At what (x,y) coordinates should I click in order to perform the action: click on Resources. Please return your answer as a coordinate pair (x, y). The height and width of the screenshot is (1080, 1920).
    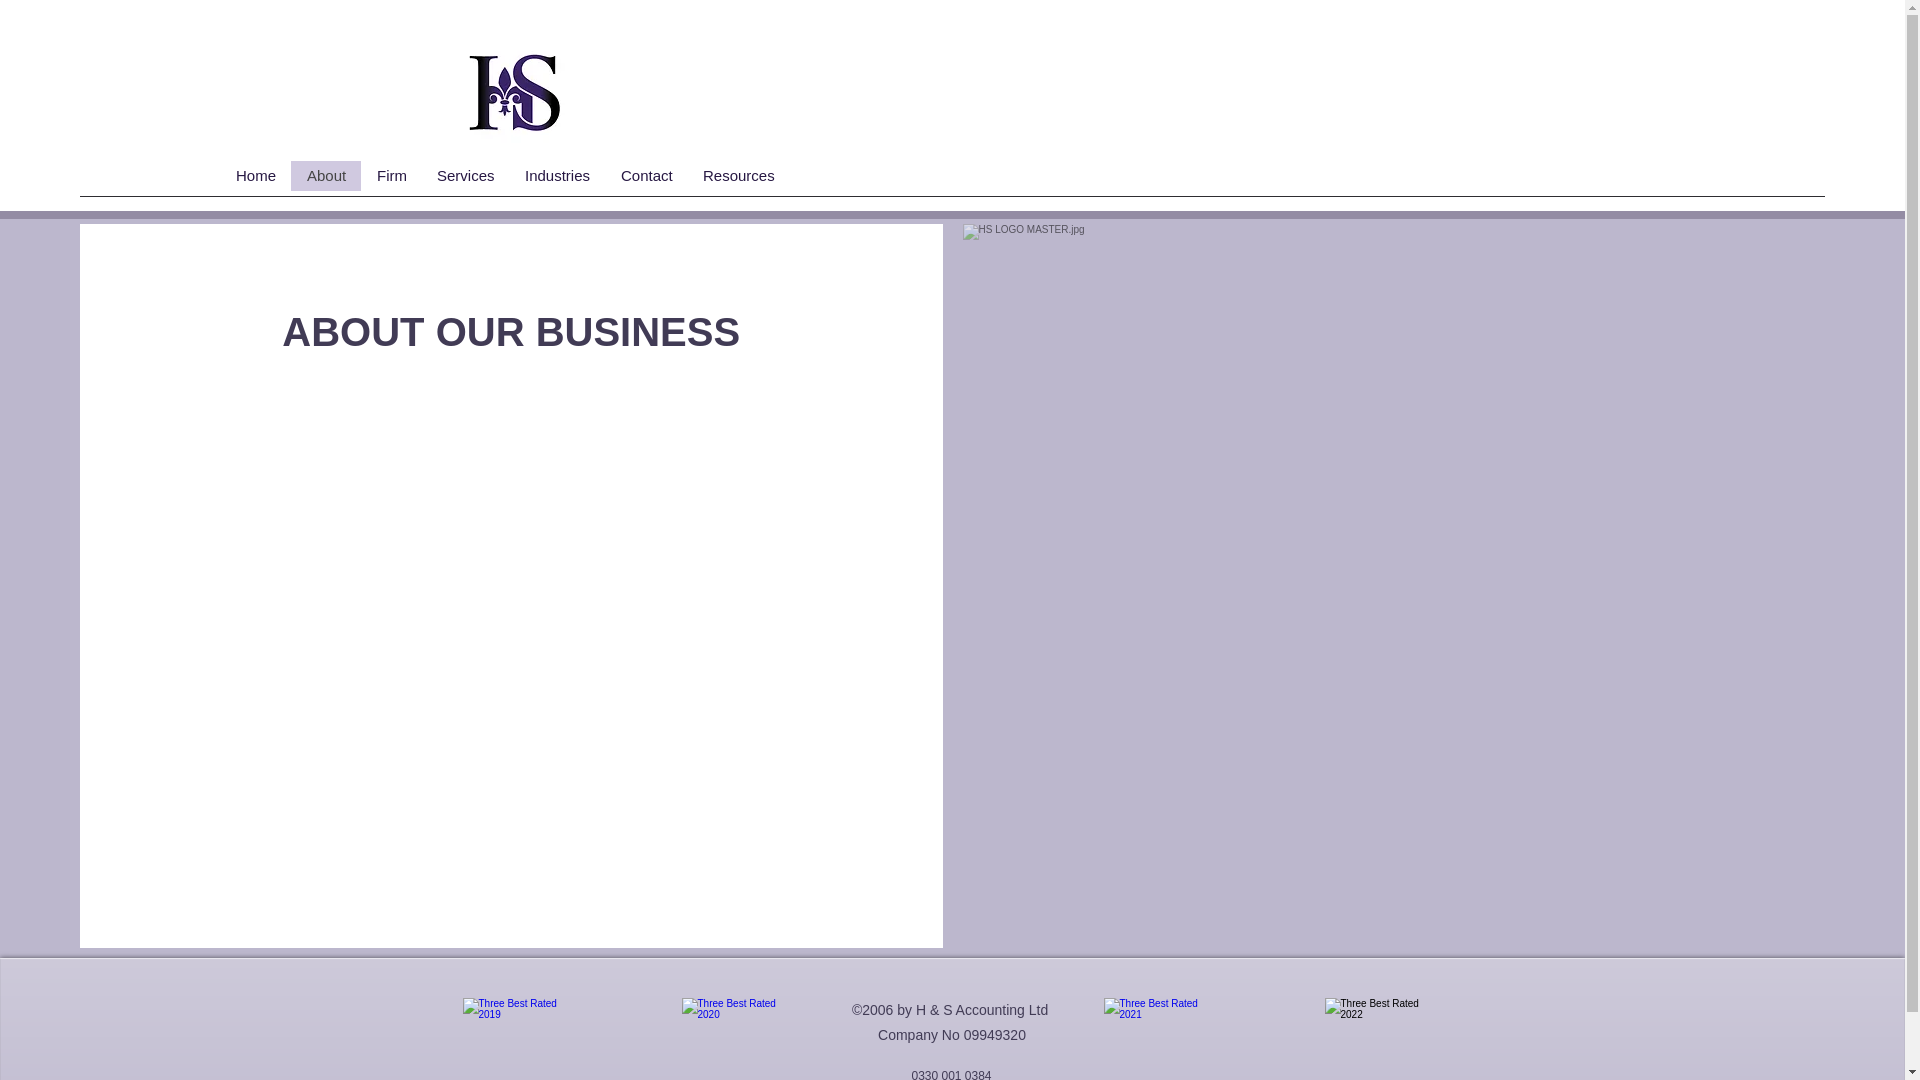
    Looking at the image, I should click on (738, 176).